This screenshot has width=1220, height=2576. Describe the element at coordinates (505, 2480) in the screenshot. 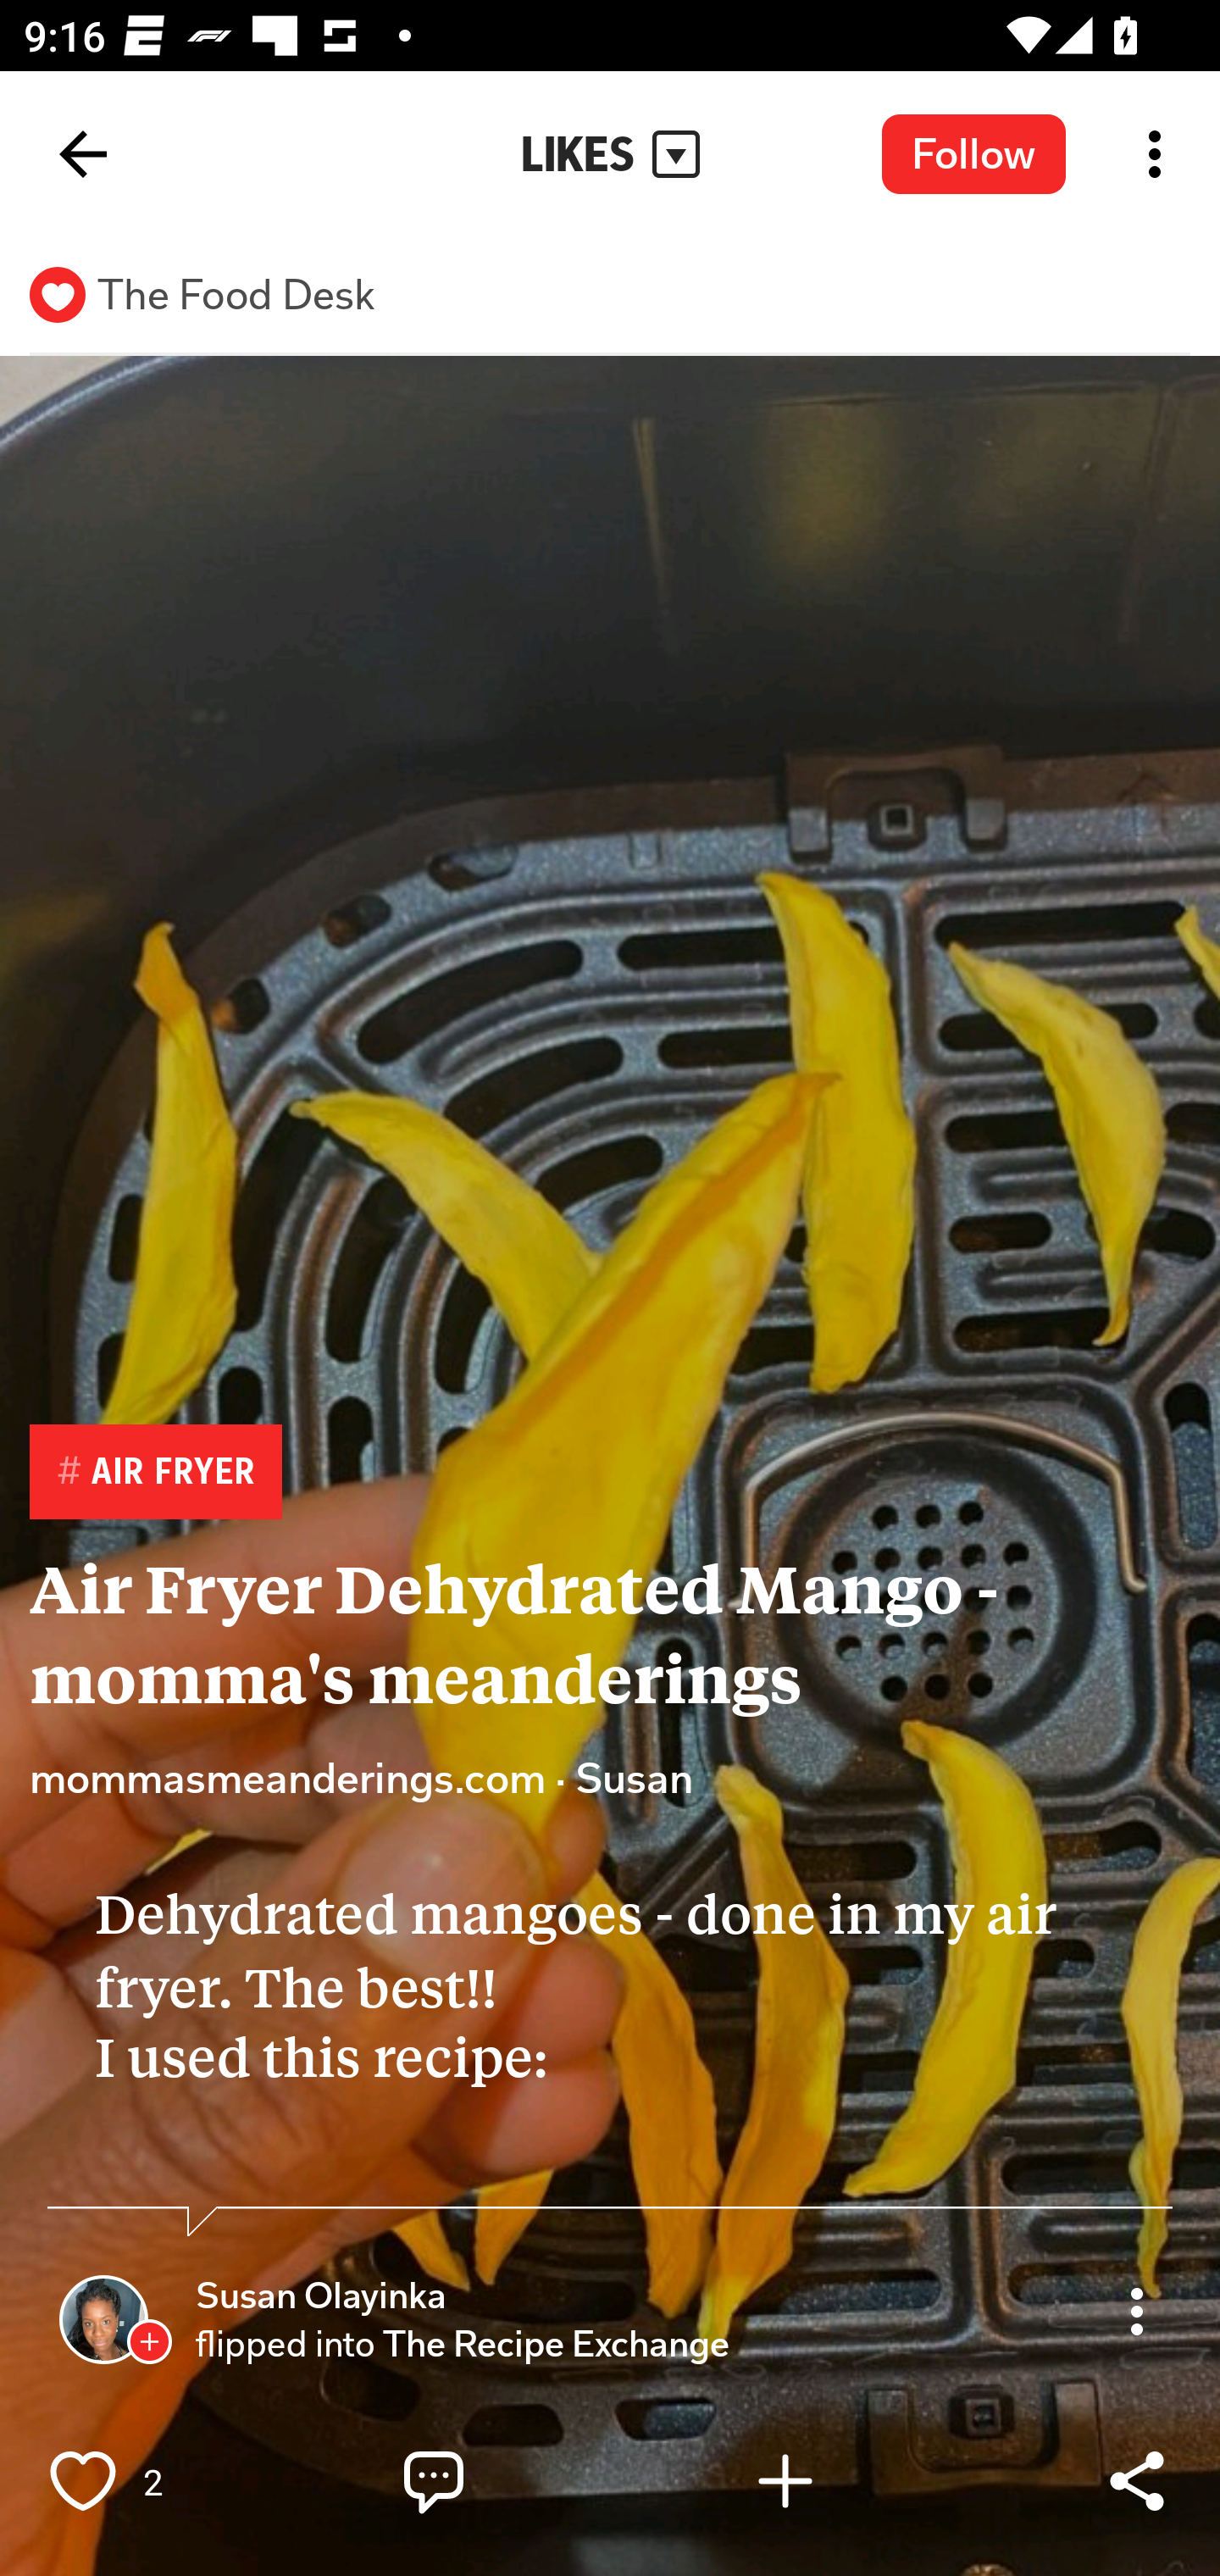

I see `Write a comment…` at that location.